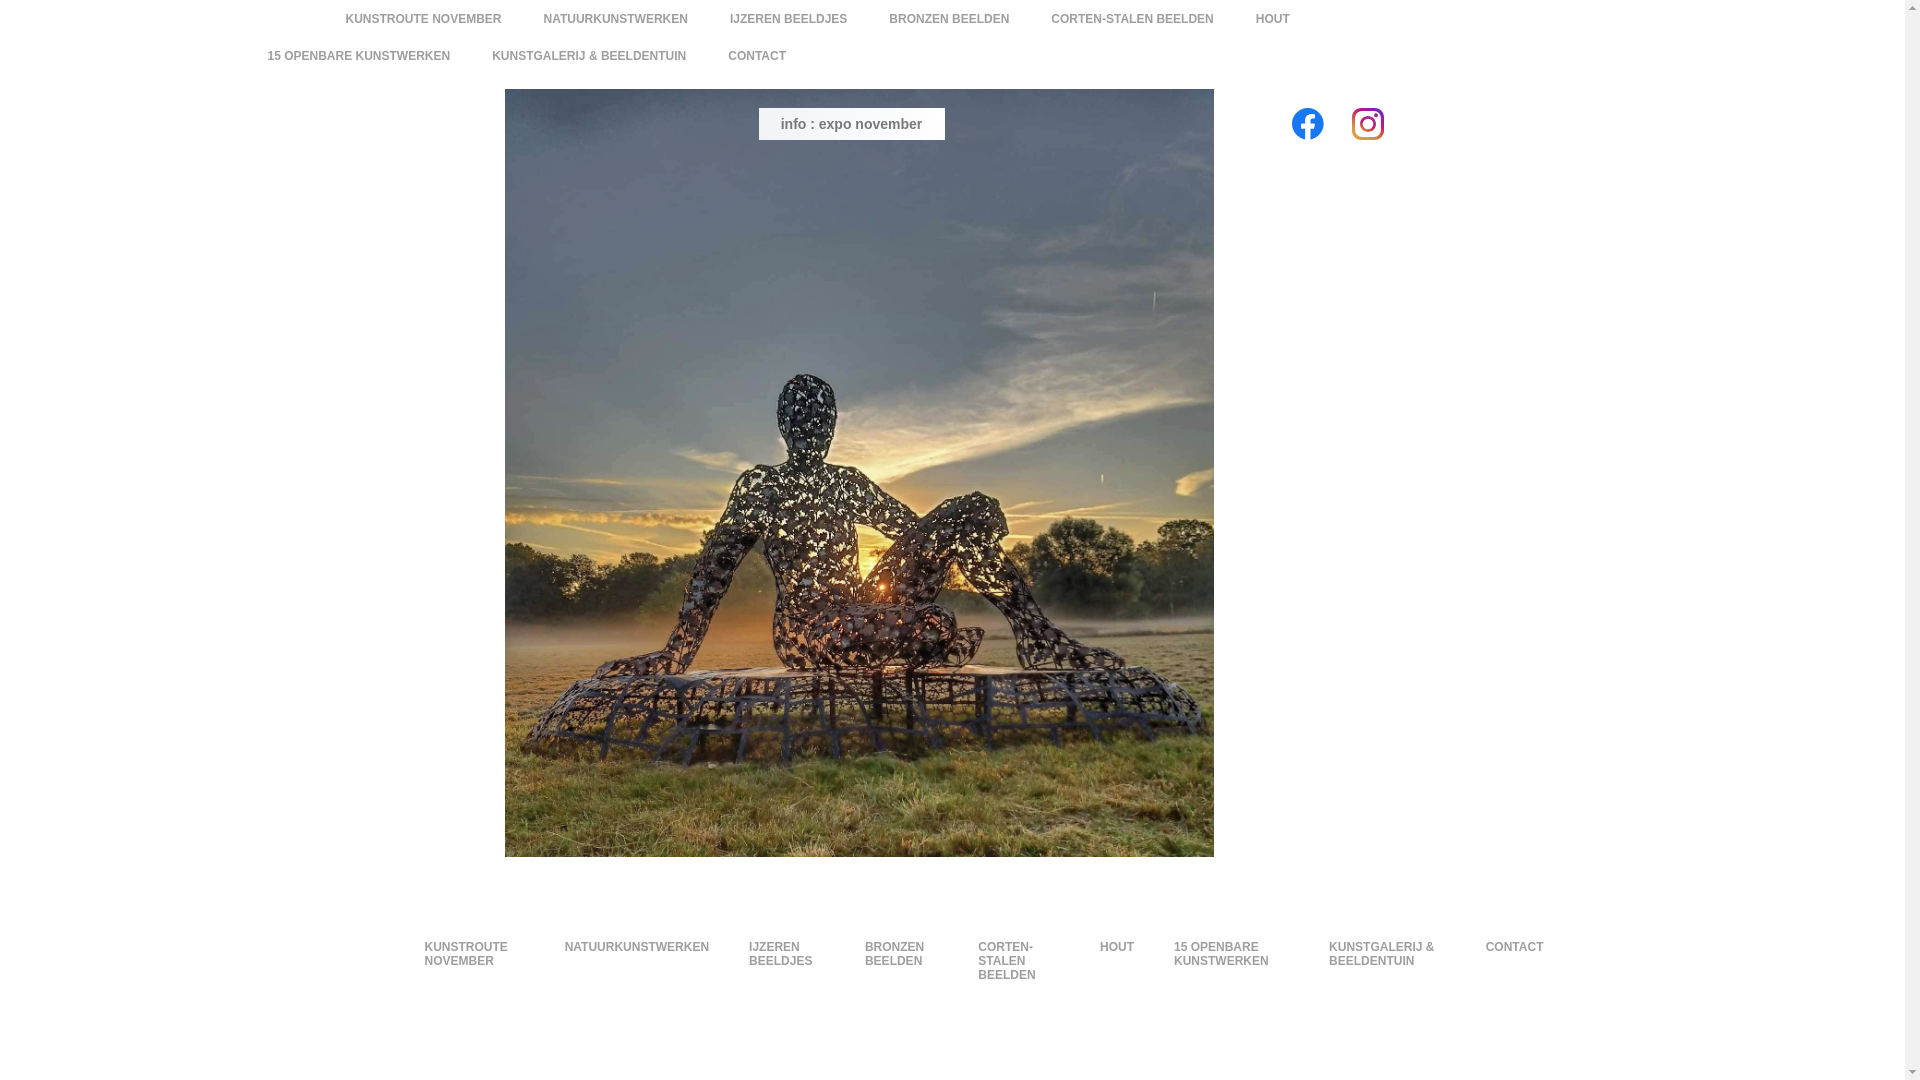 The height and width of the screenshot is (1080, 1920). What do you see at coordinates (949, 18) in the screenshot?
I see `BRONZEN BEELDEN` at bounding box center [949, 18].